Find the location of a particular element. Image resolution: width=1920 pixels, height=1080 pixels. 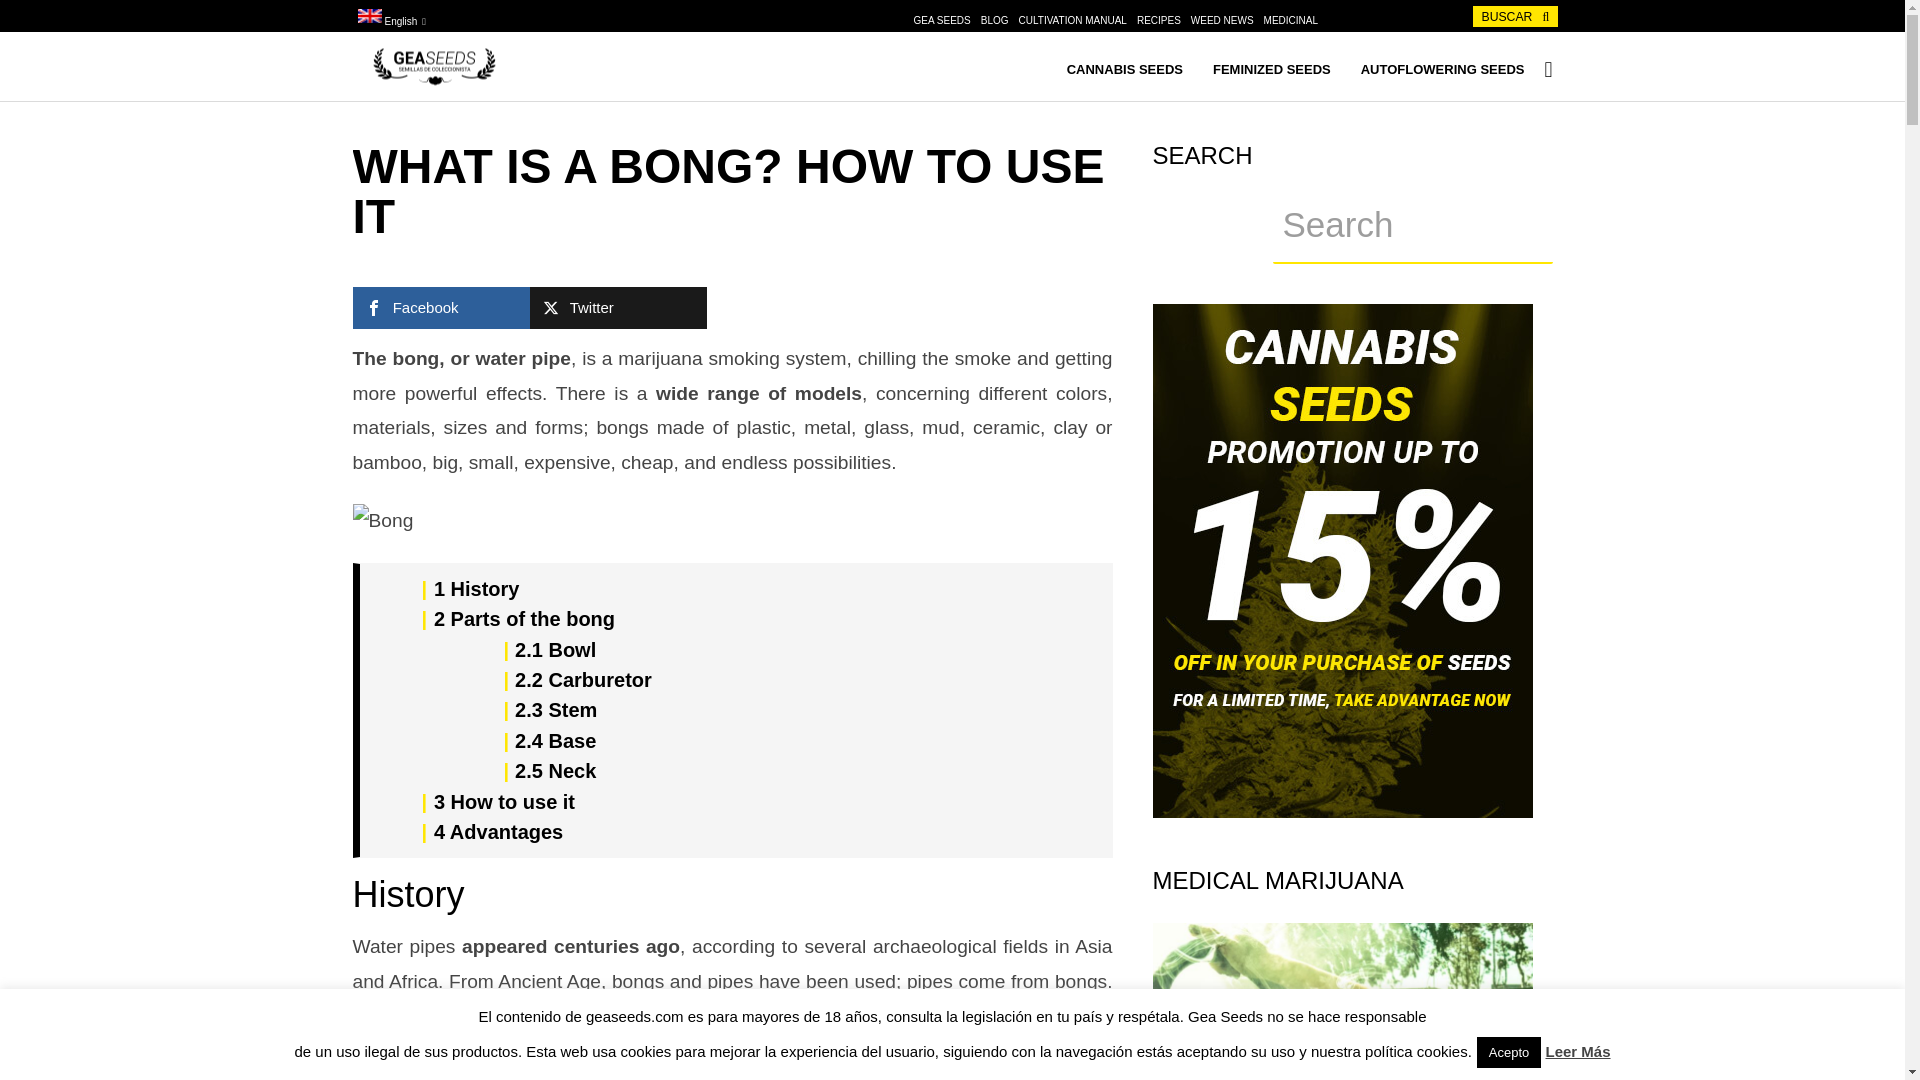

Blog Cannabico de GeaSeeds is located at coordinates (432, 81).